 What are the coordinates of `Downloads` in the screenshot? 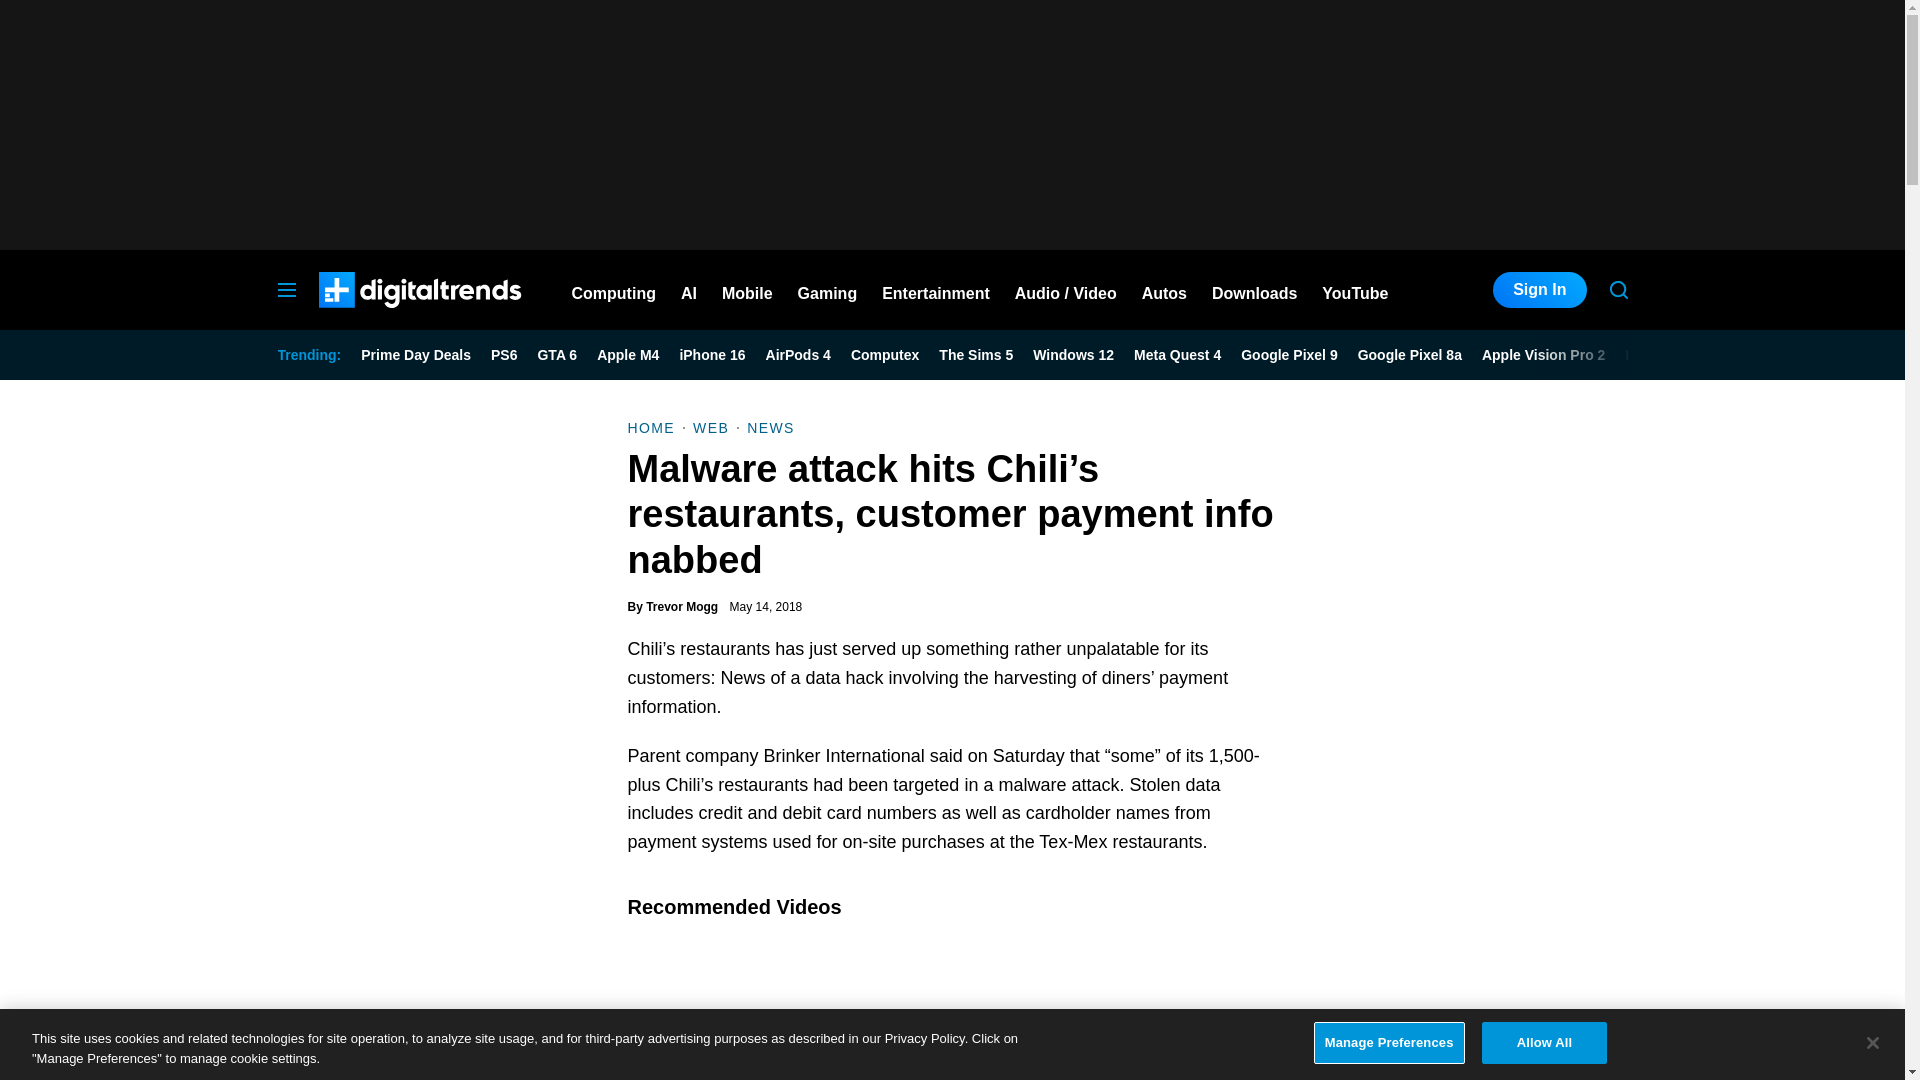 It's located at (1254, 290).